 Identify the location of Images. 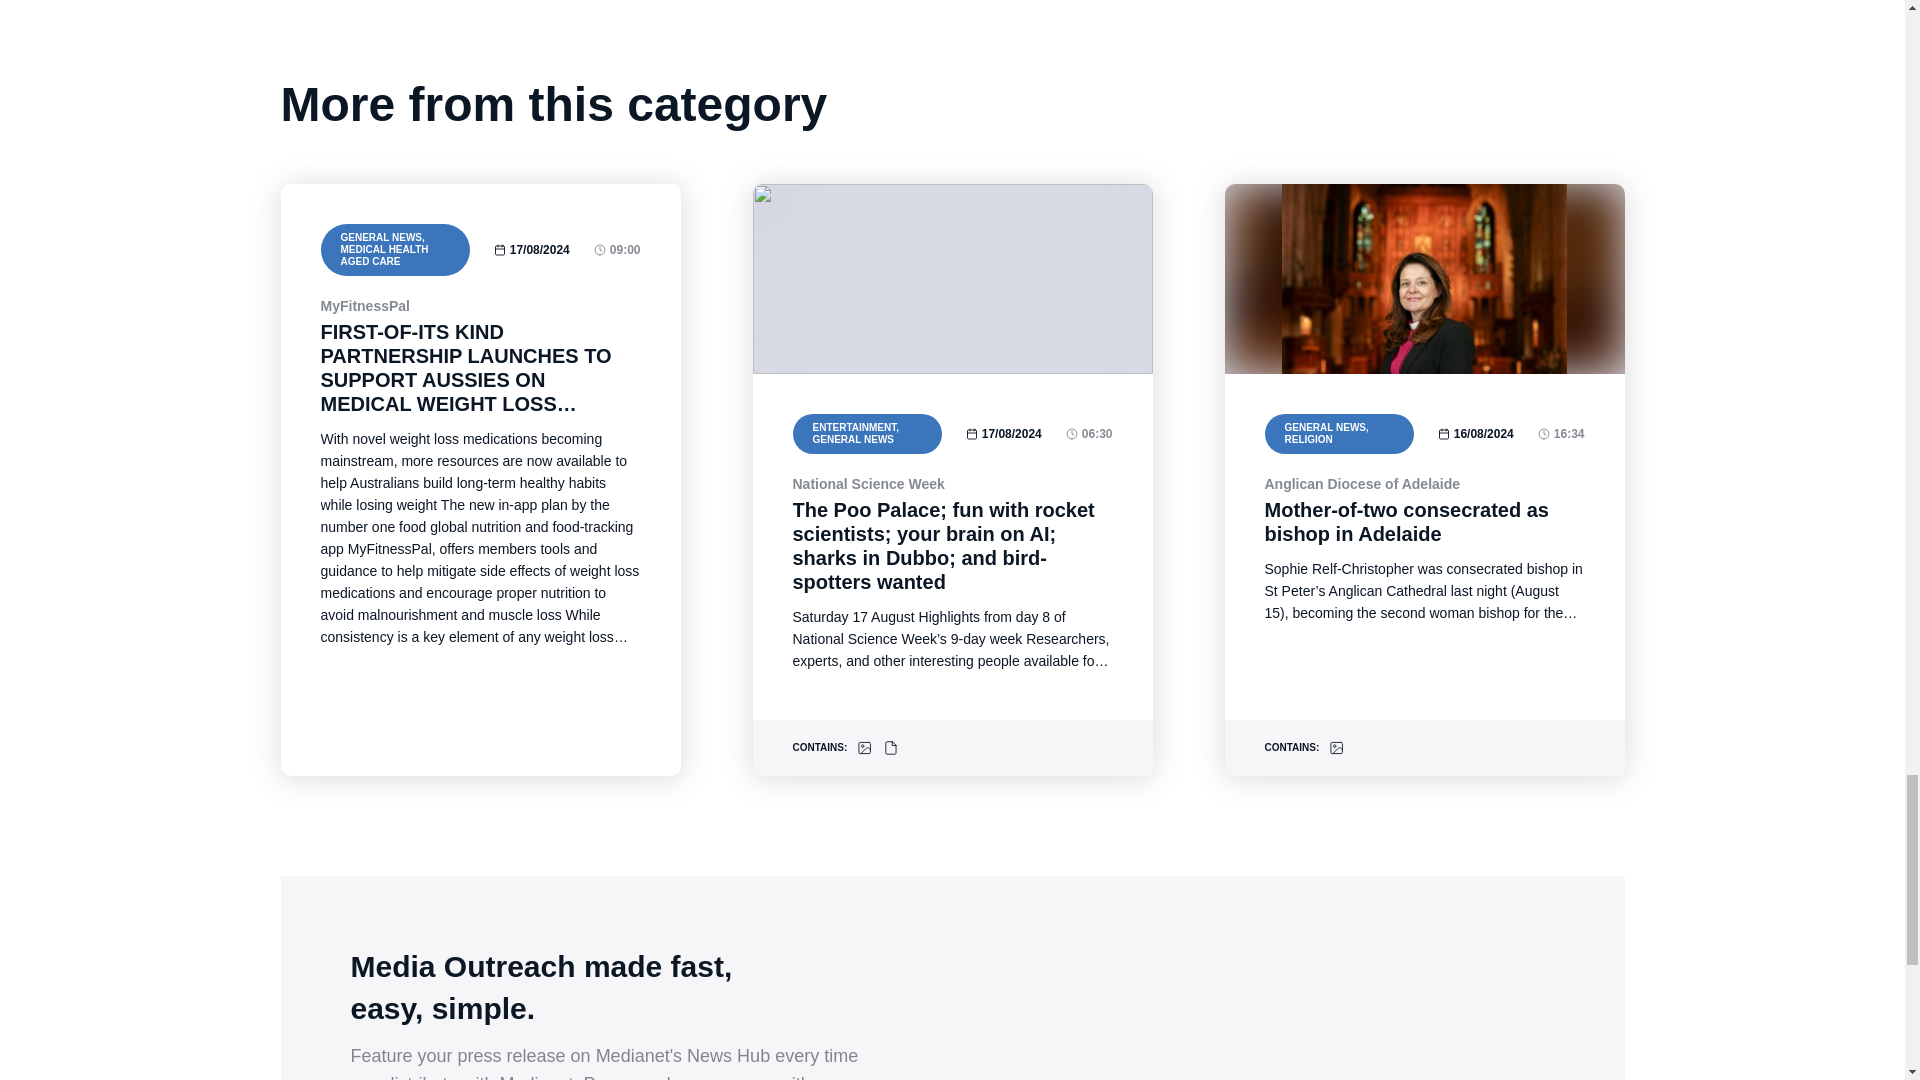
(864, 748).